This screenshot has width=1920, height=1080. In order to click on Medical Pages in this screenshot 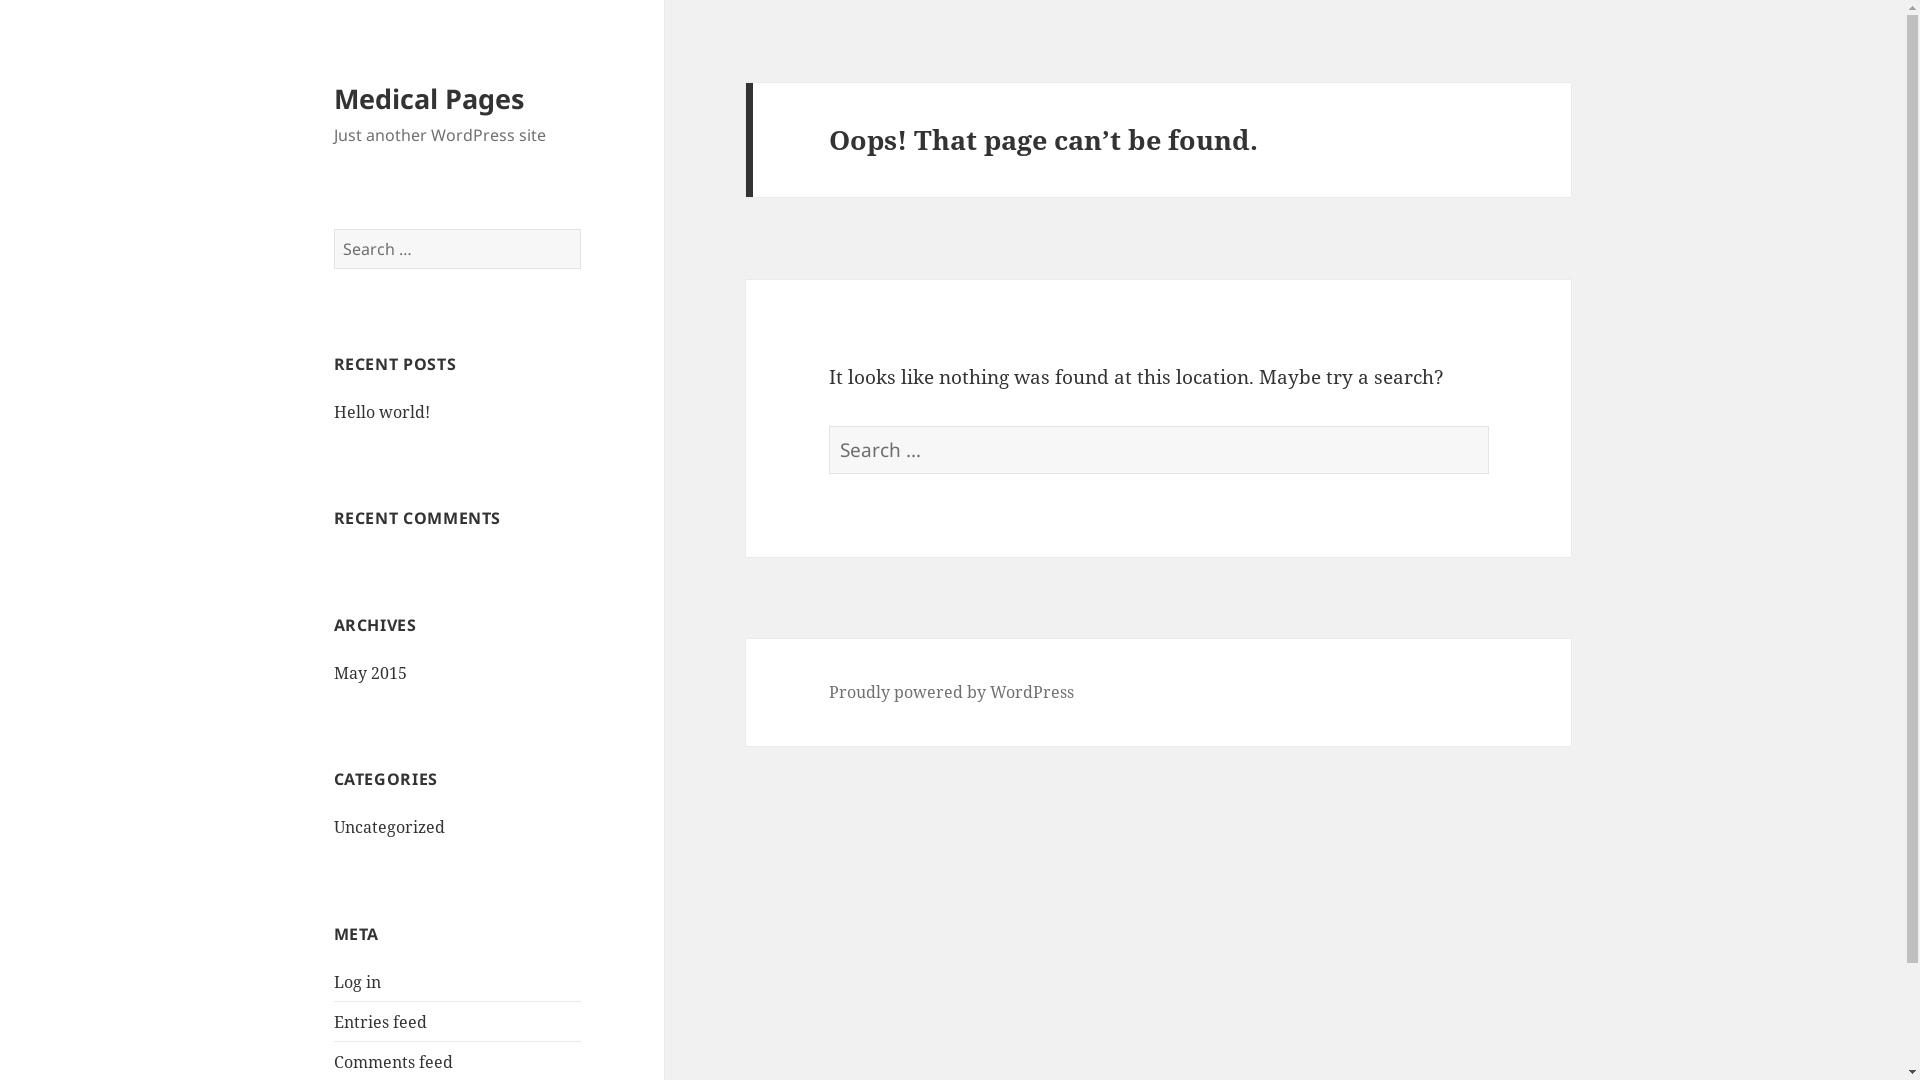, I will do `click(429, 98)`.